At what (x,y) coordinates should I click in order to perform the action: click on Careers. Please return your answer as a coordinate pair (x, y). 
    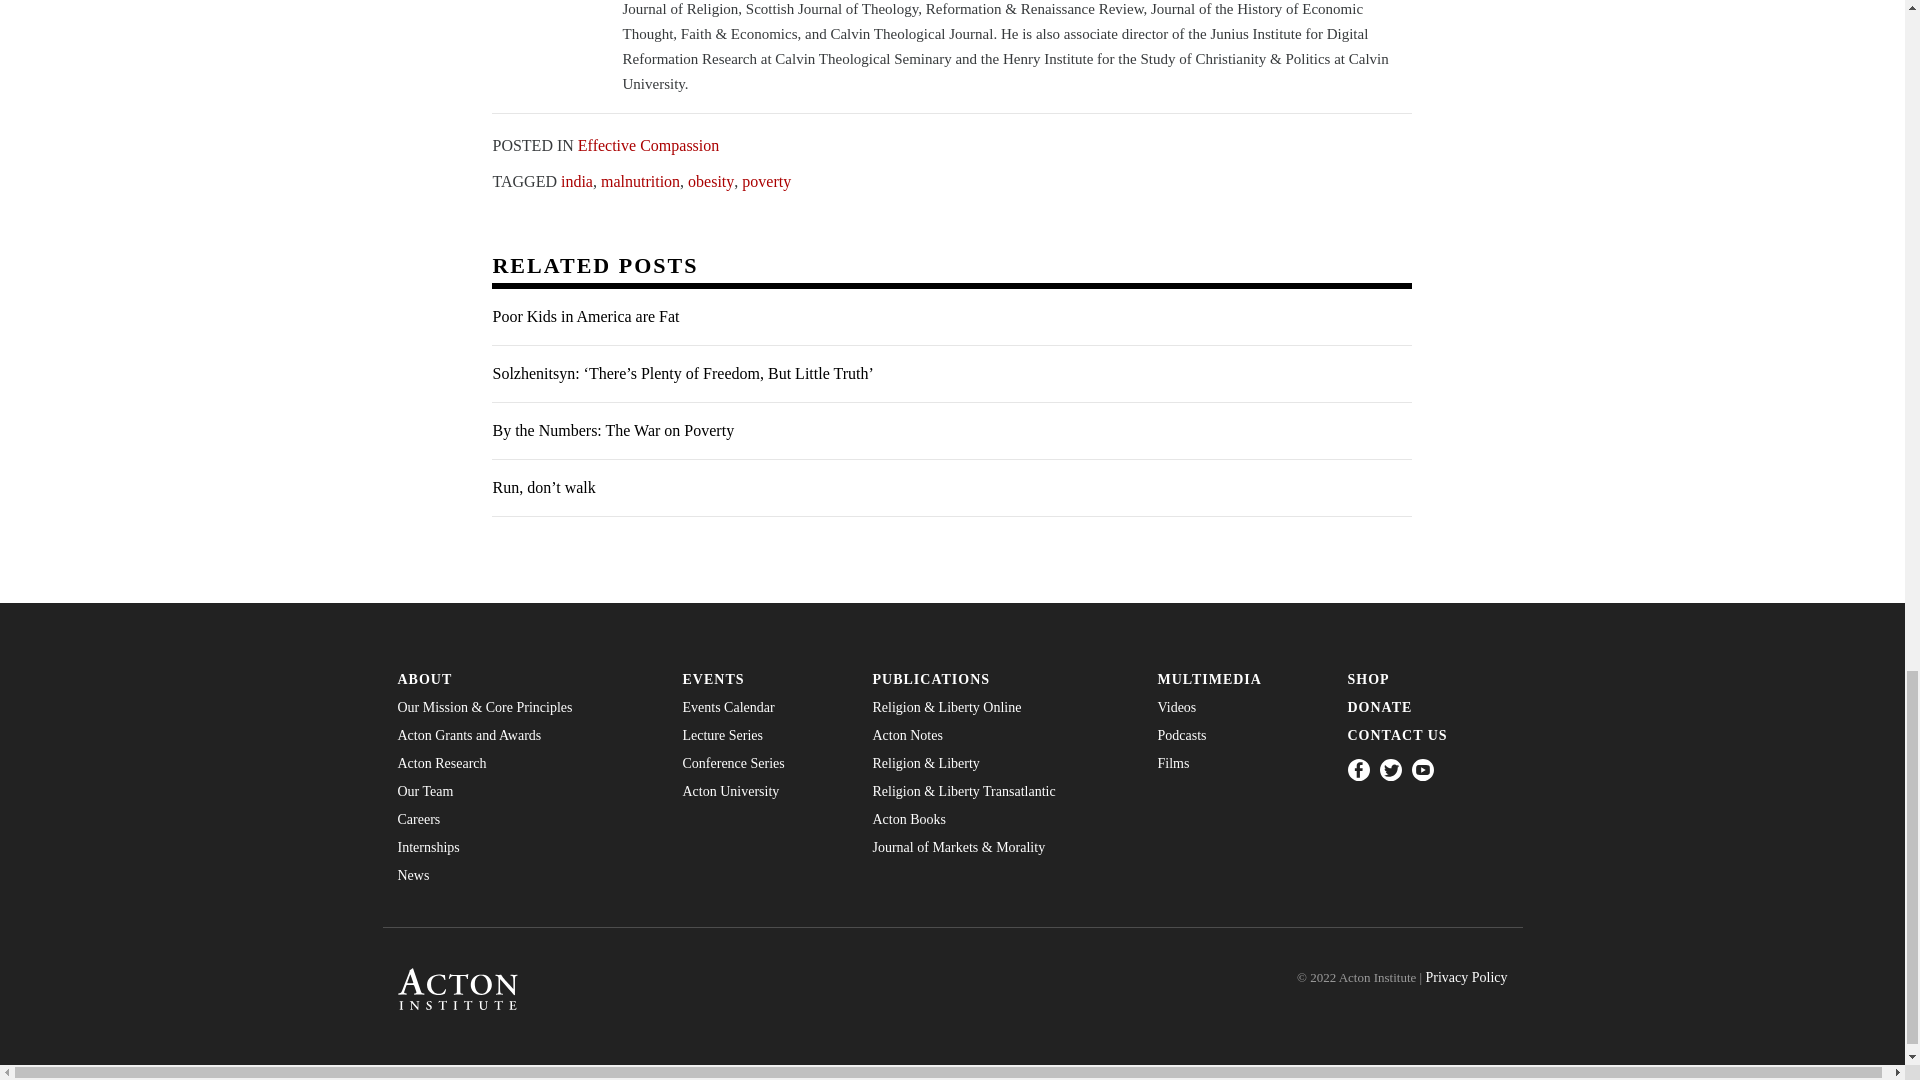
    Looking at the image, I should click on (524, 820).